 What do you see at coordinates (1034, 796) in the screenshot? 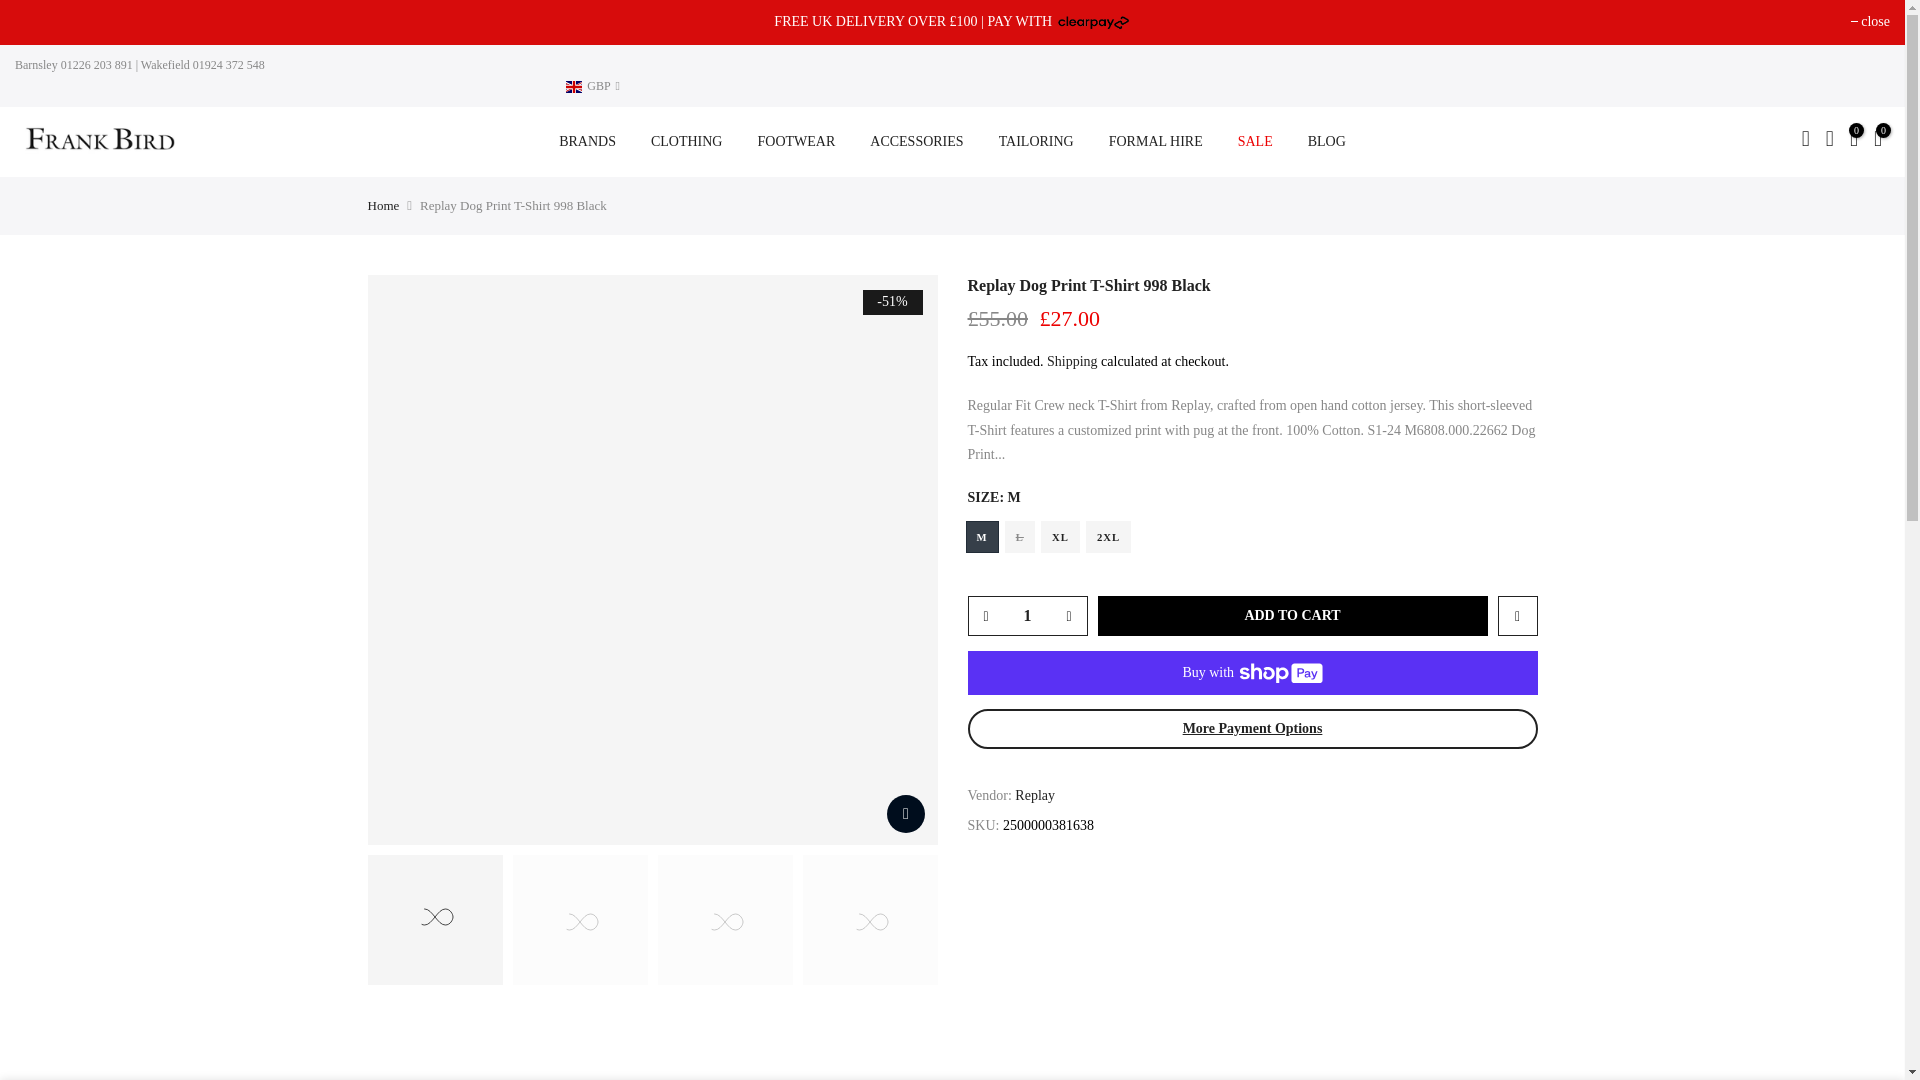
I see `Replay` at bounding box center [1034, 796].